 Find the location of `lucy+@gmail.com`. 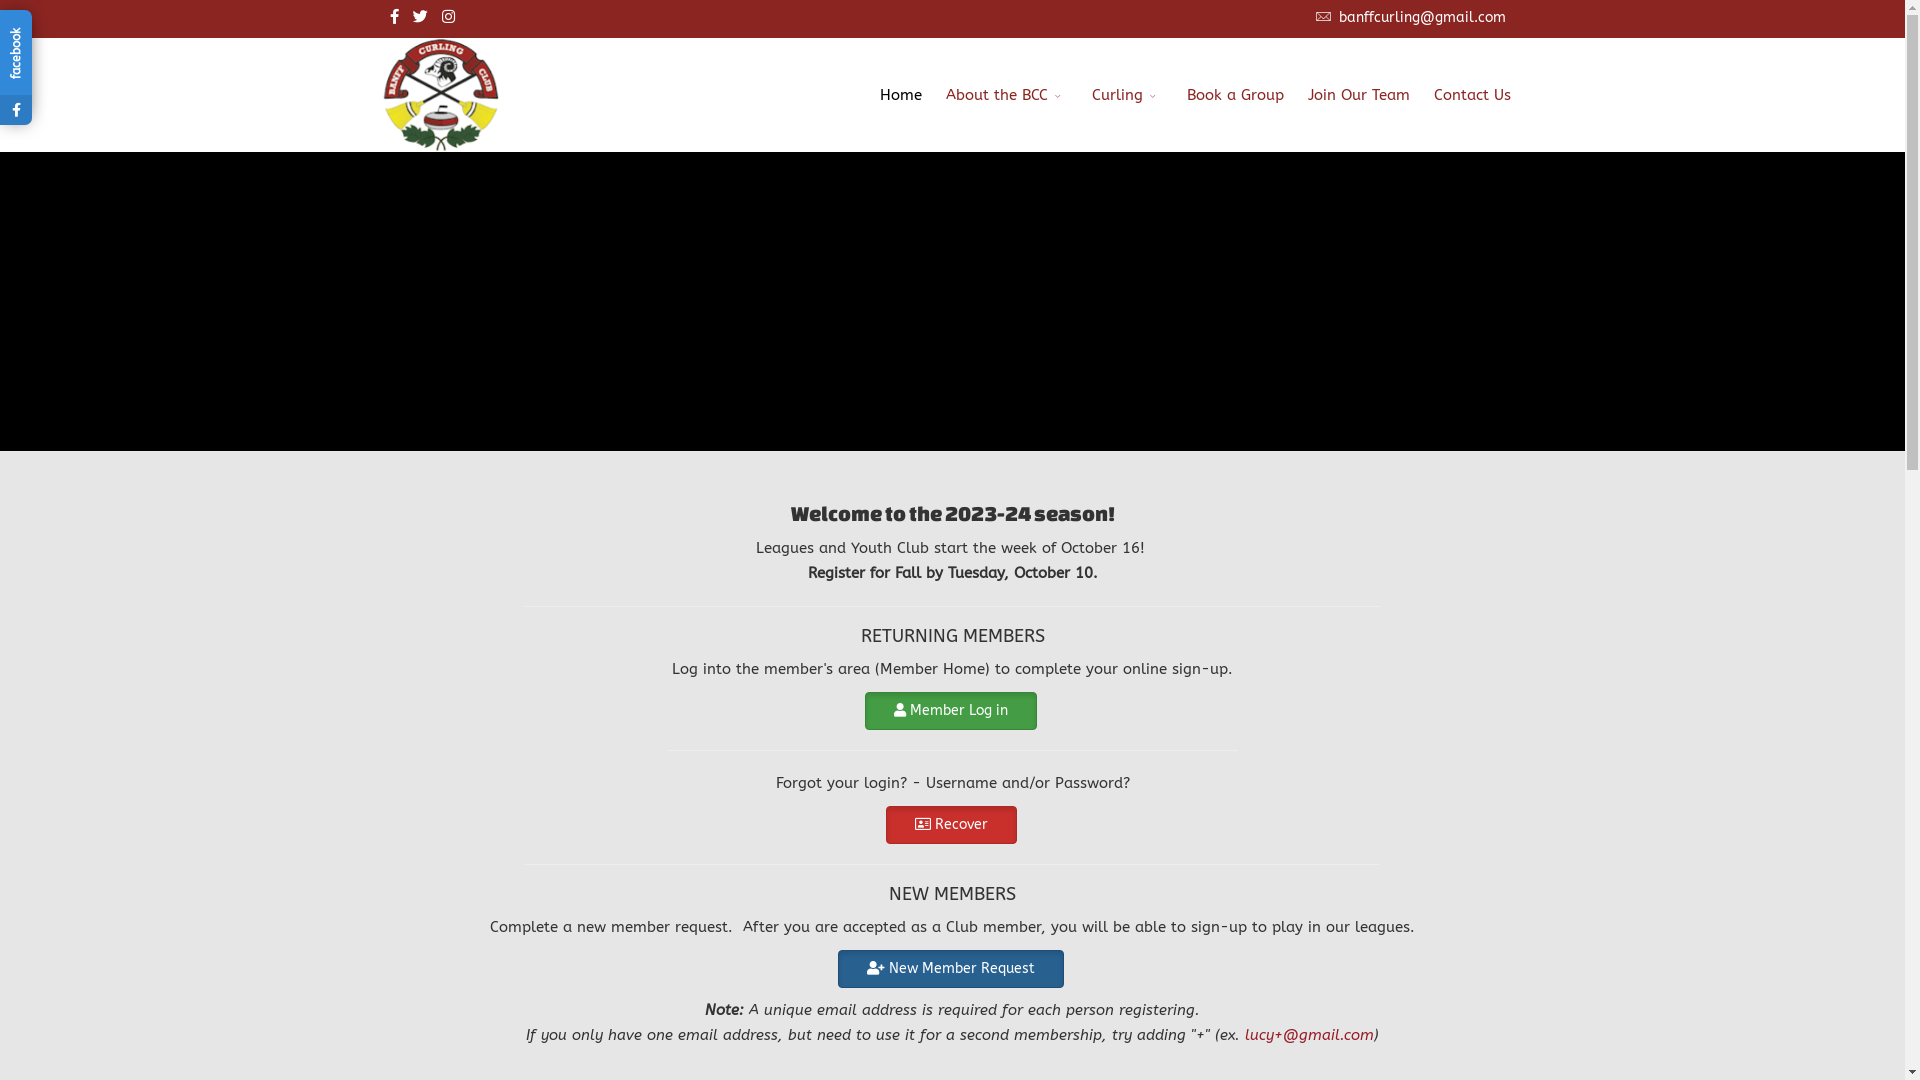

lucy+@gmail.com is located at coordinates (1310, 1035).